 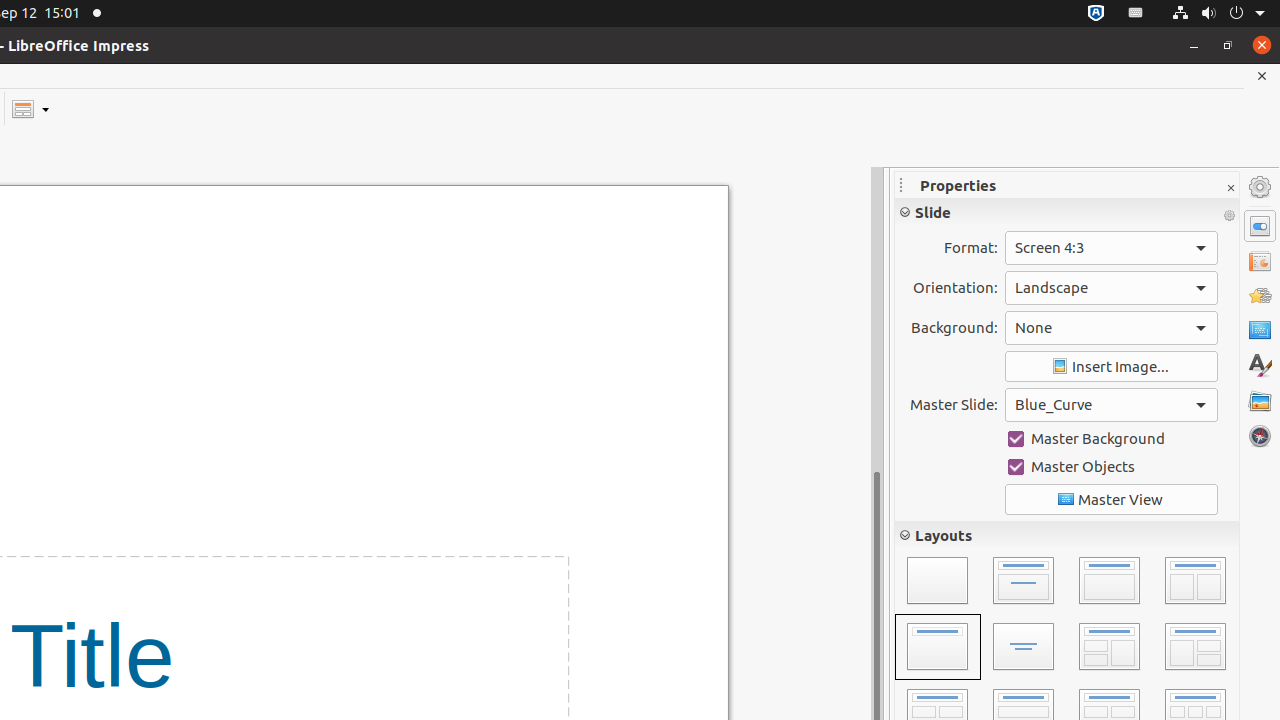 What do you see at coordinates (1218, 14) in the screenshot?
I see `System` at bounding box center [1218, 14].